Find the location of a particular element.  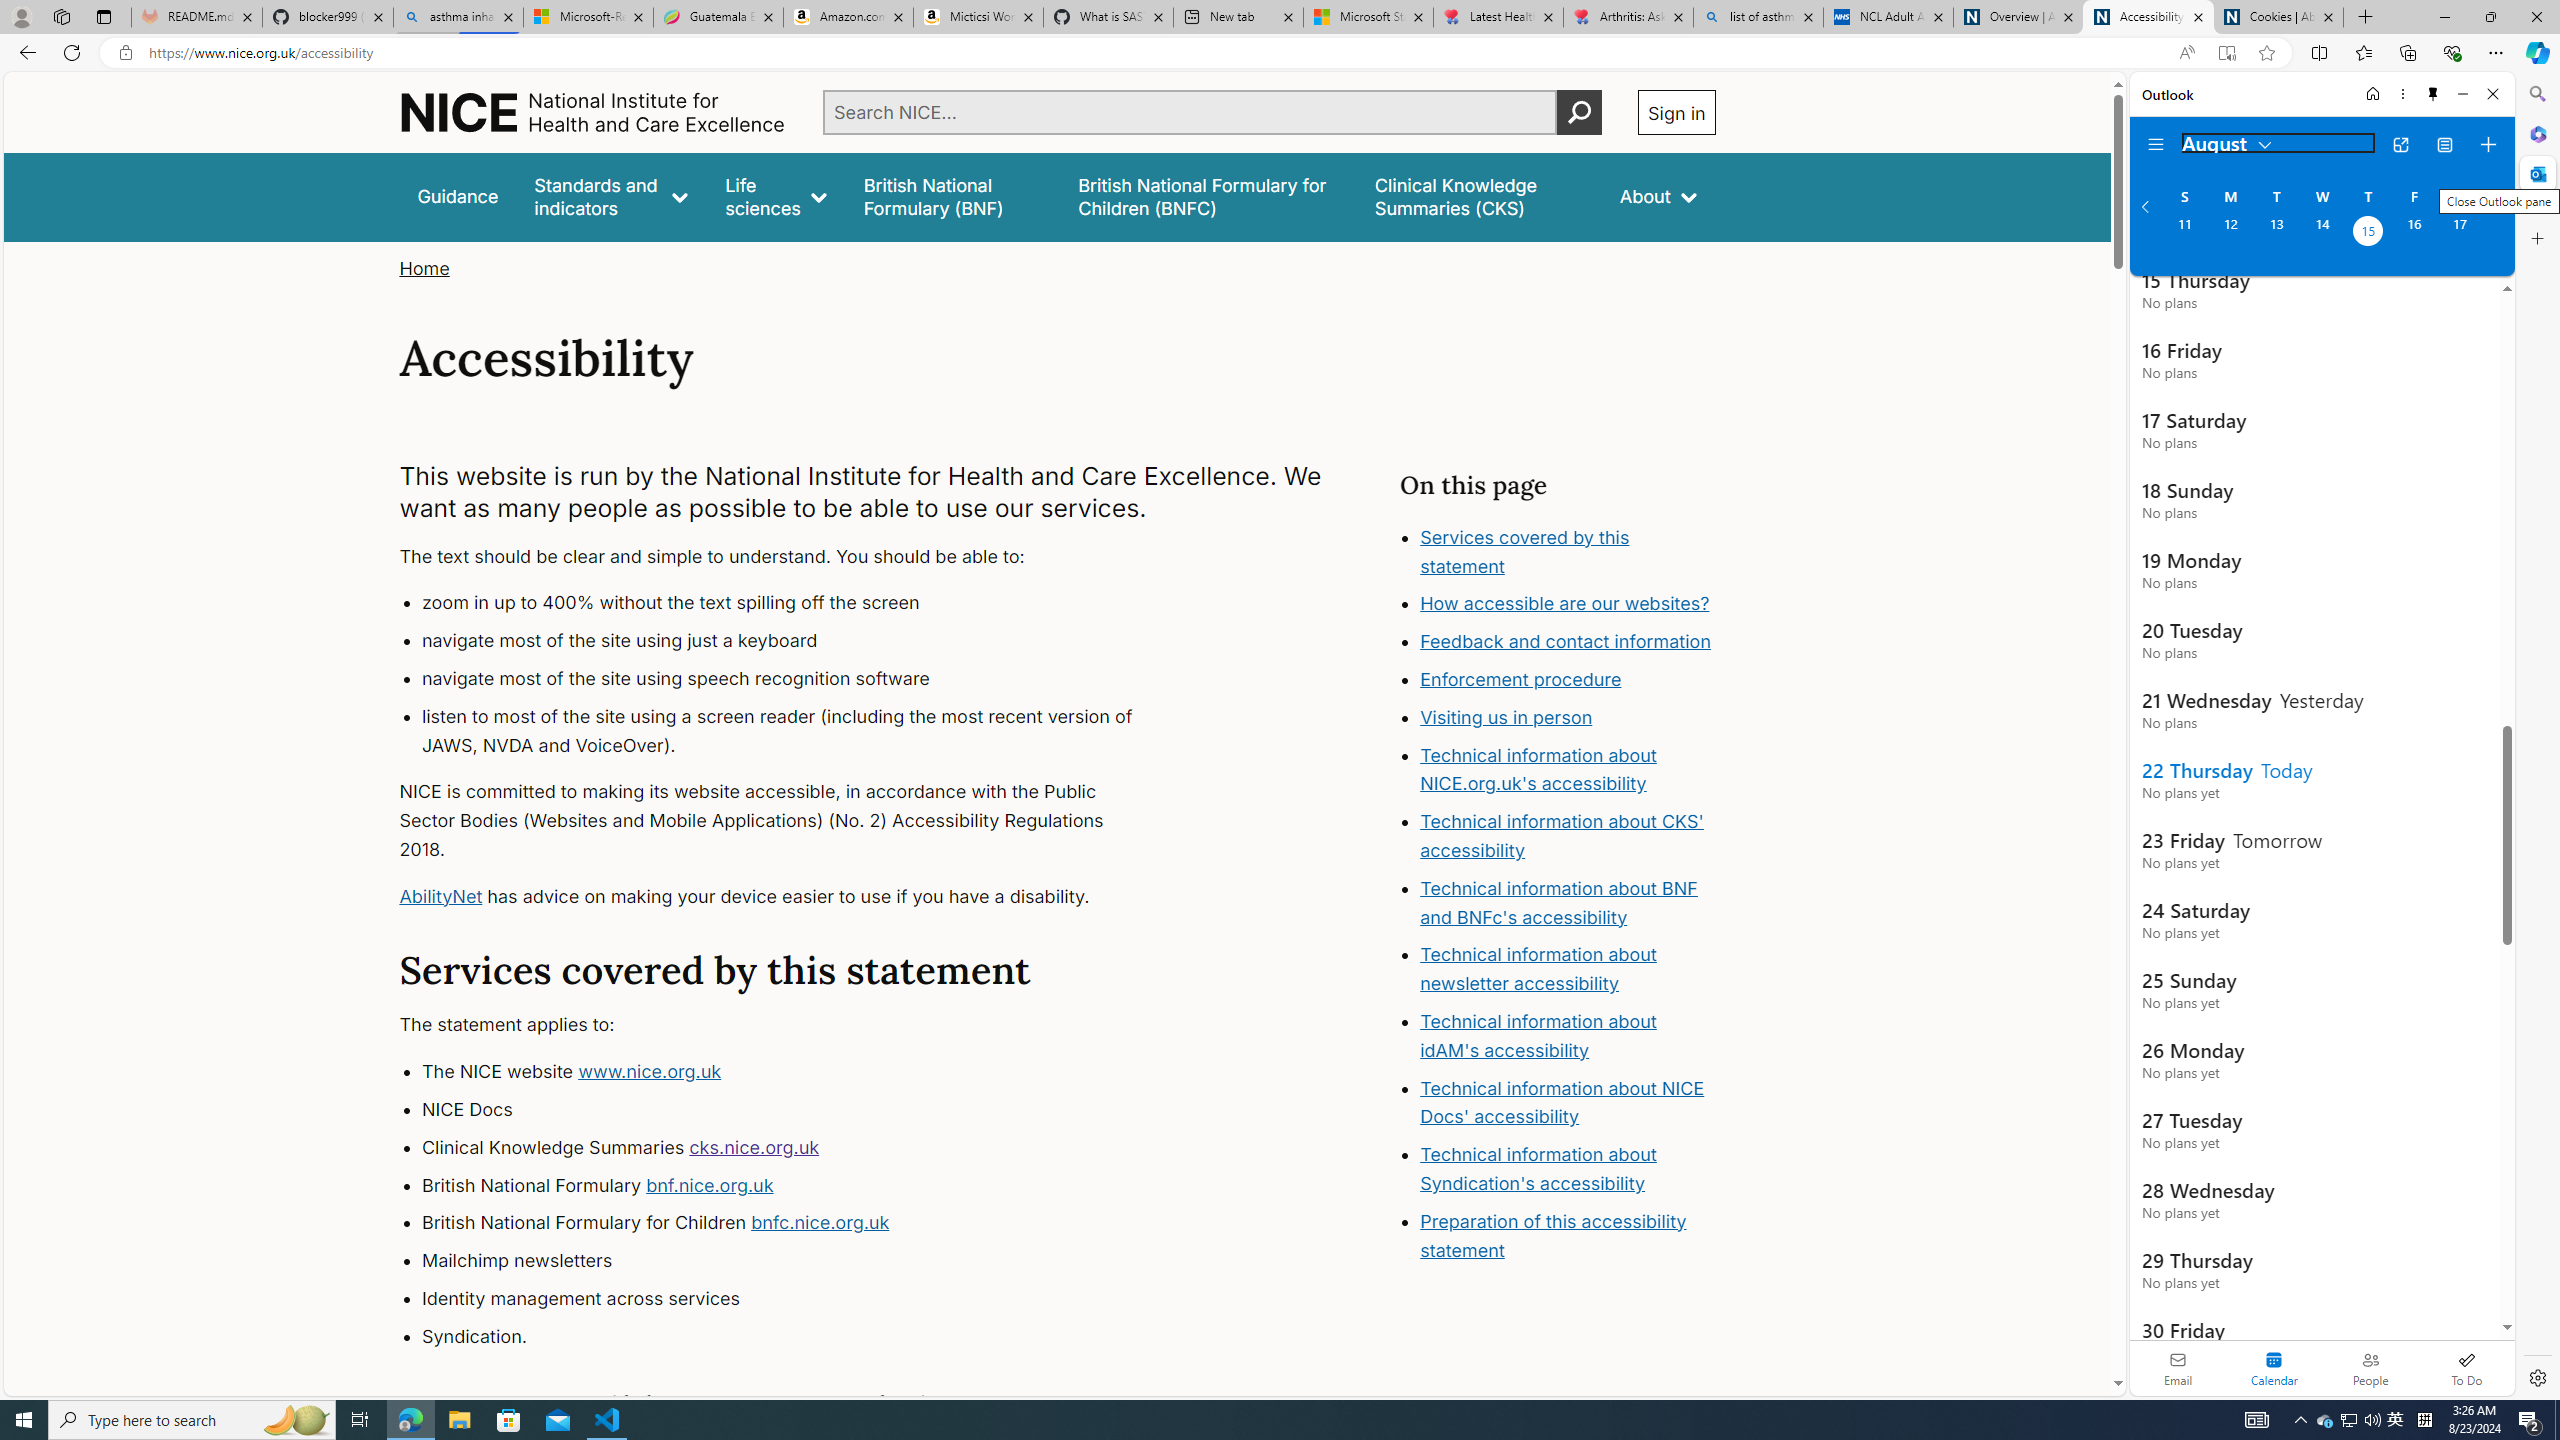

Clinical Knowledge Summaries cks.nice.org.uk is located at coordinates (796, 1148).